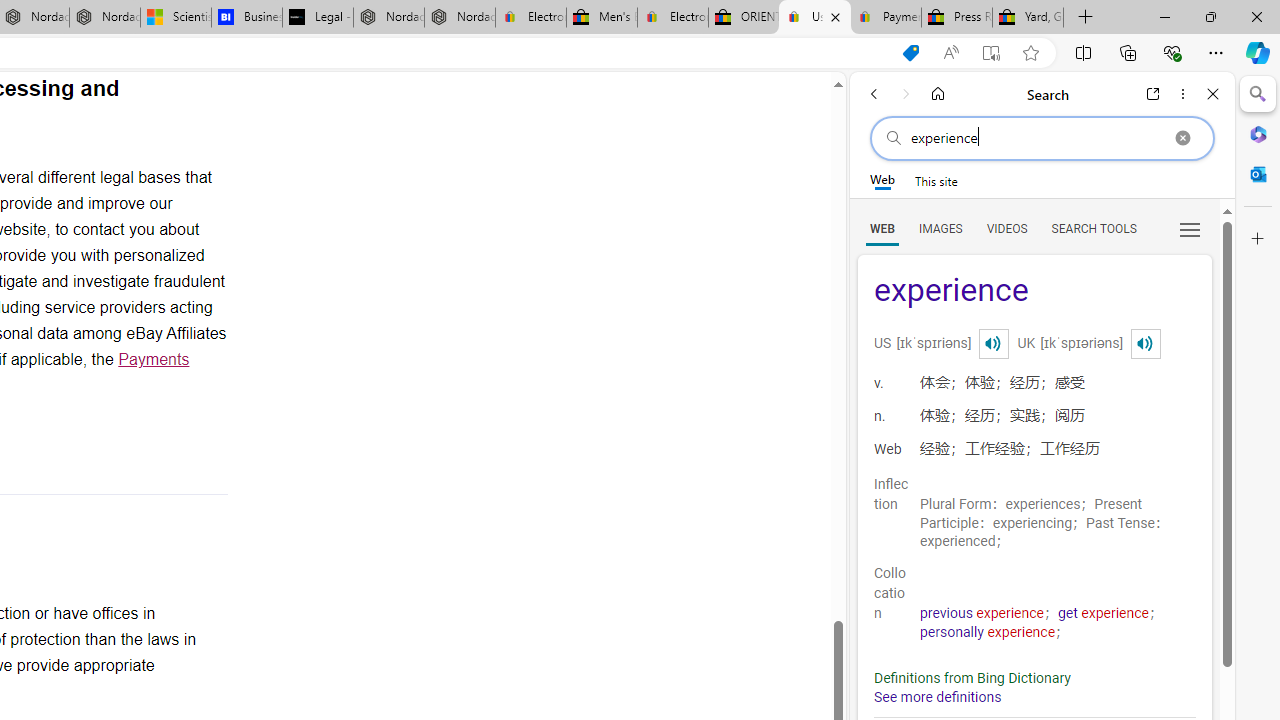  Describe the element at coordinates (910, 53) in the screenshot. I see `This site has coupons! Shopping in Microsoft Edge` at that location.